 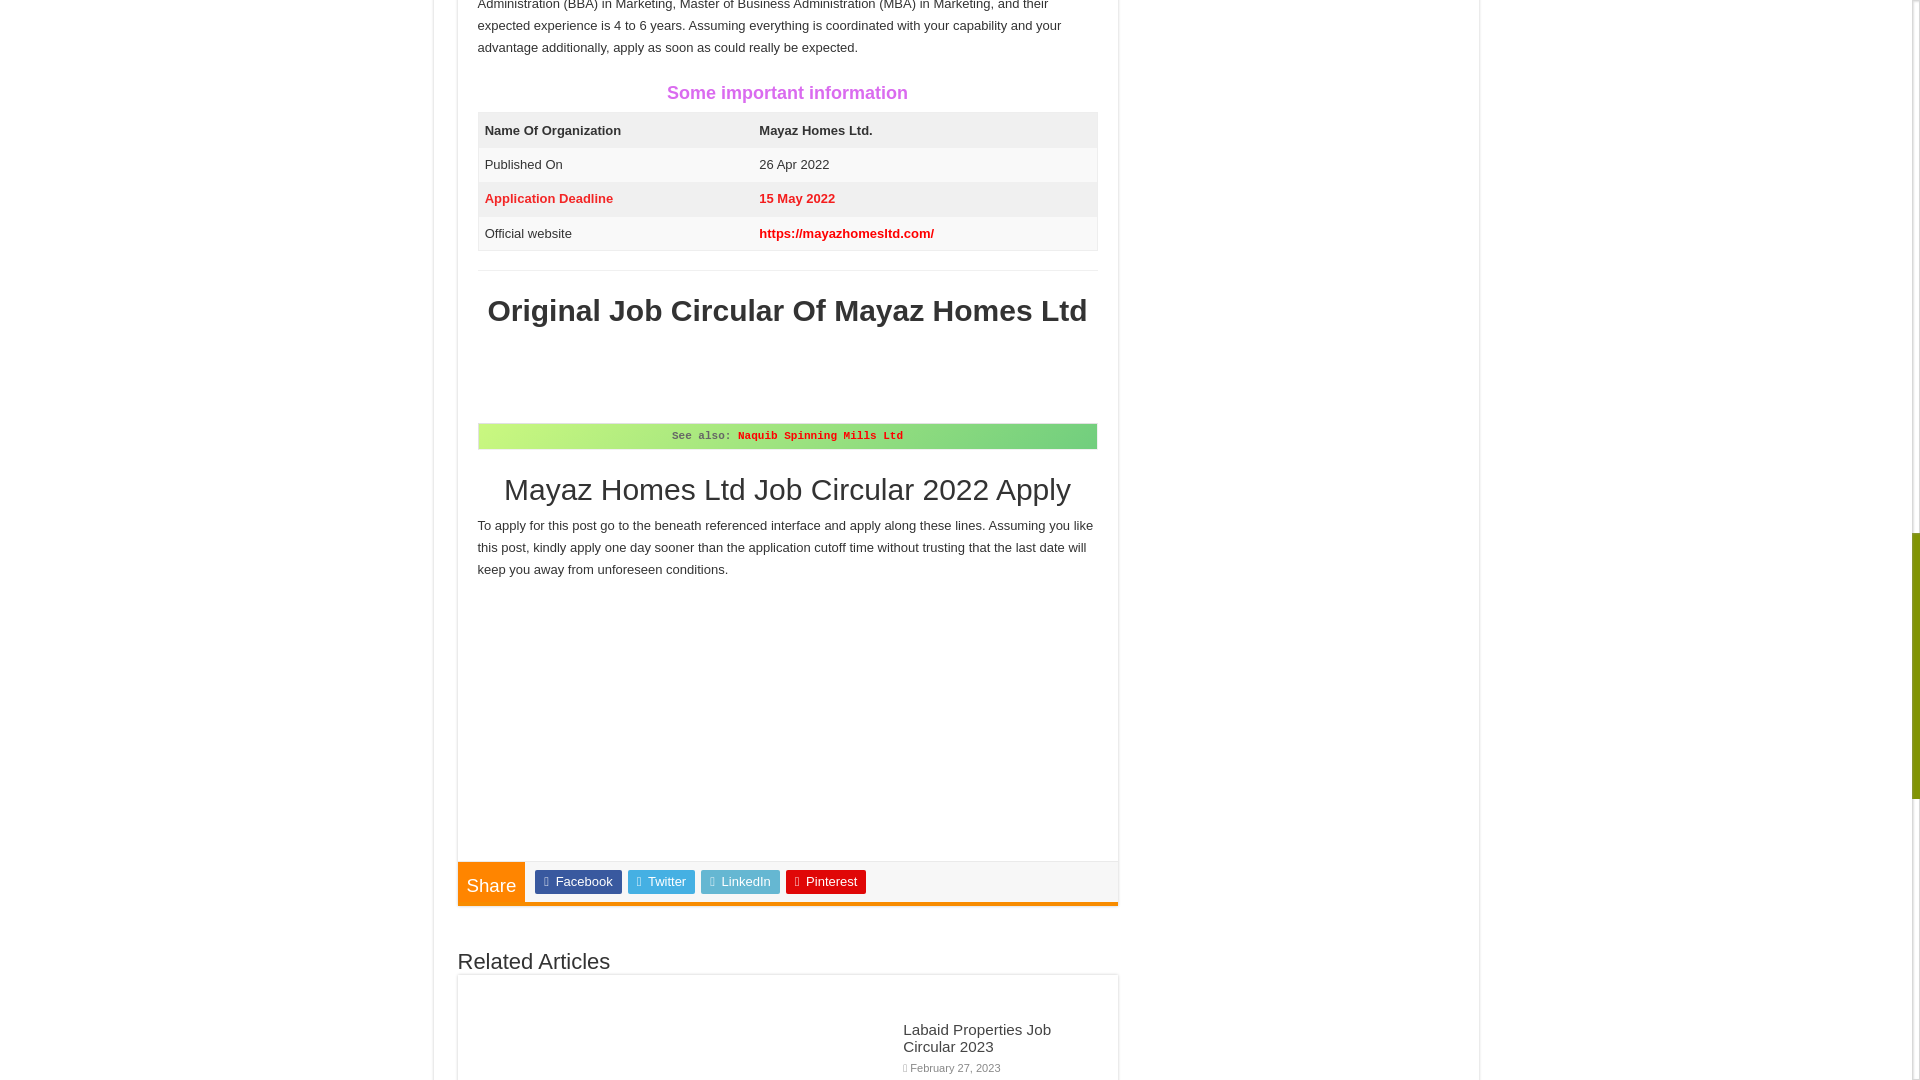 I want to click on Pinterest, so click(x=826, y=882).